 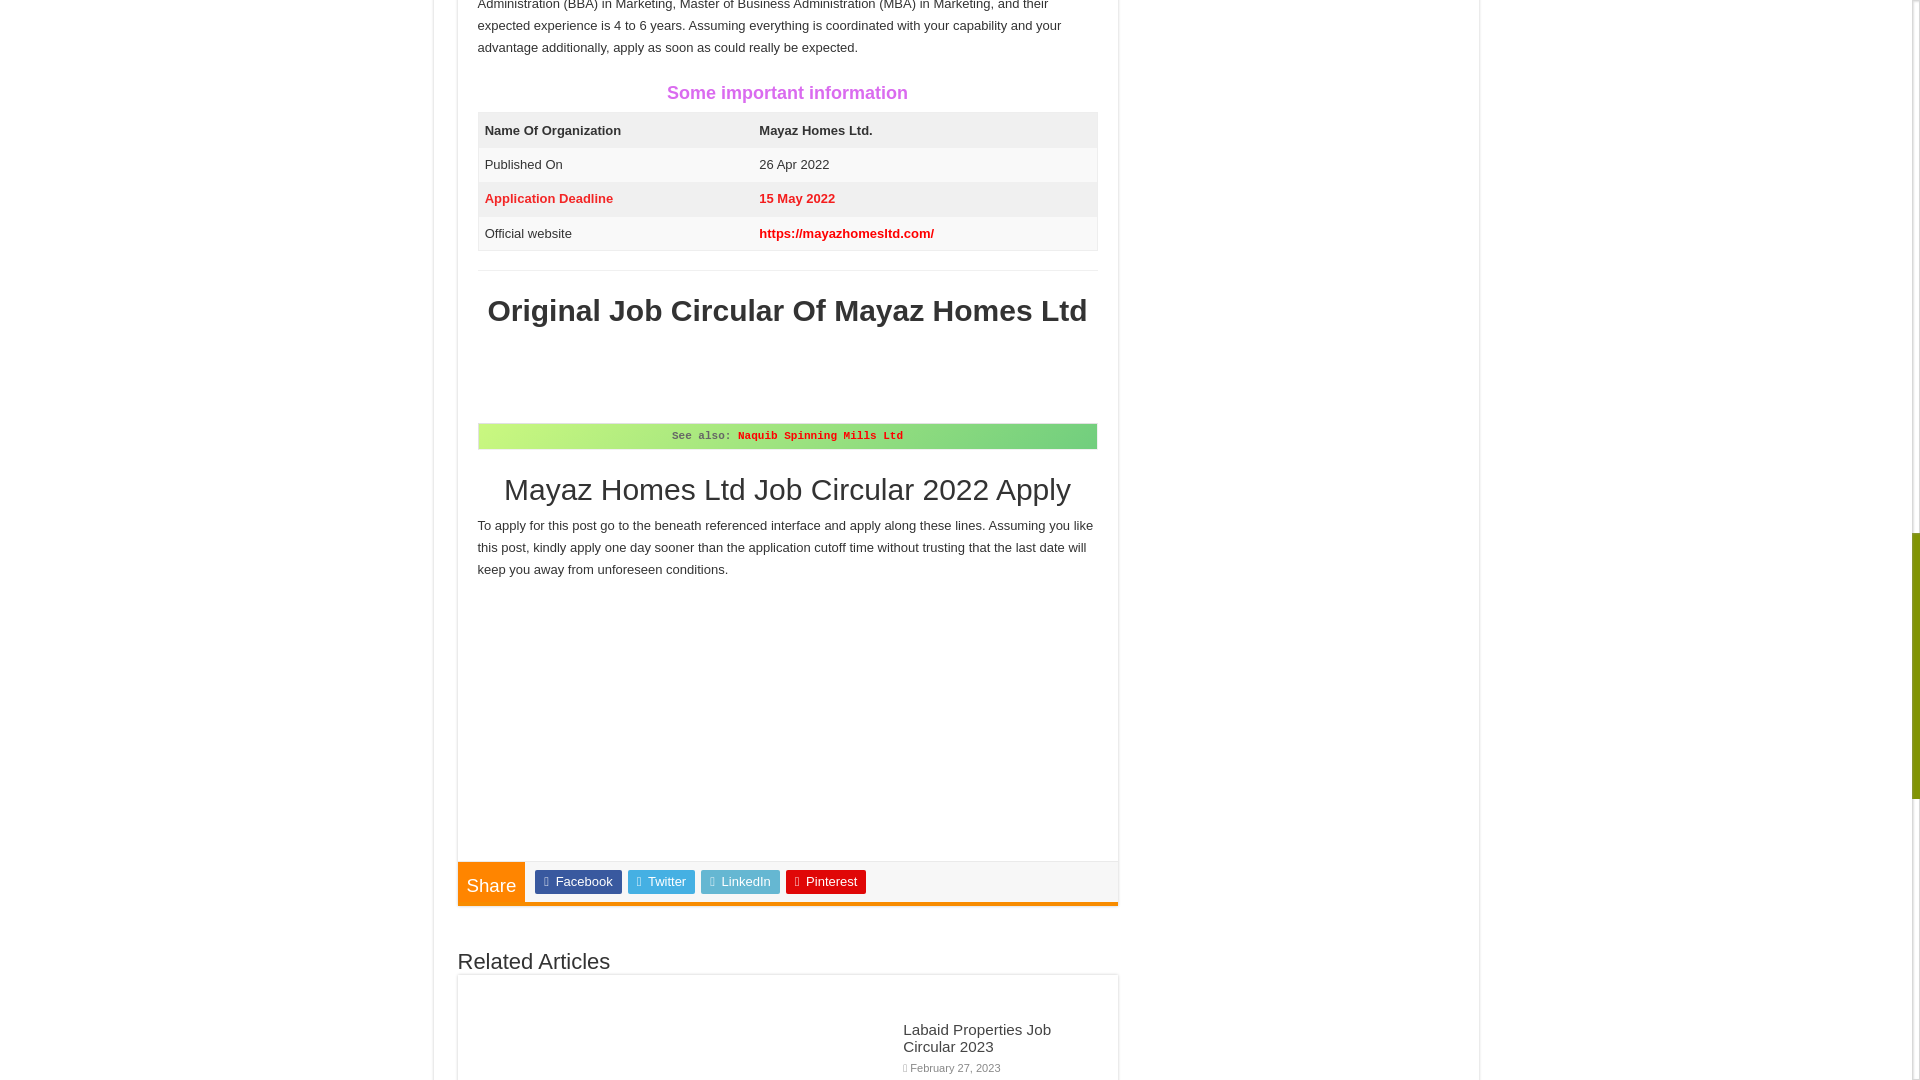 I want to click on Pinterest, so click(x=826, y=882).